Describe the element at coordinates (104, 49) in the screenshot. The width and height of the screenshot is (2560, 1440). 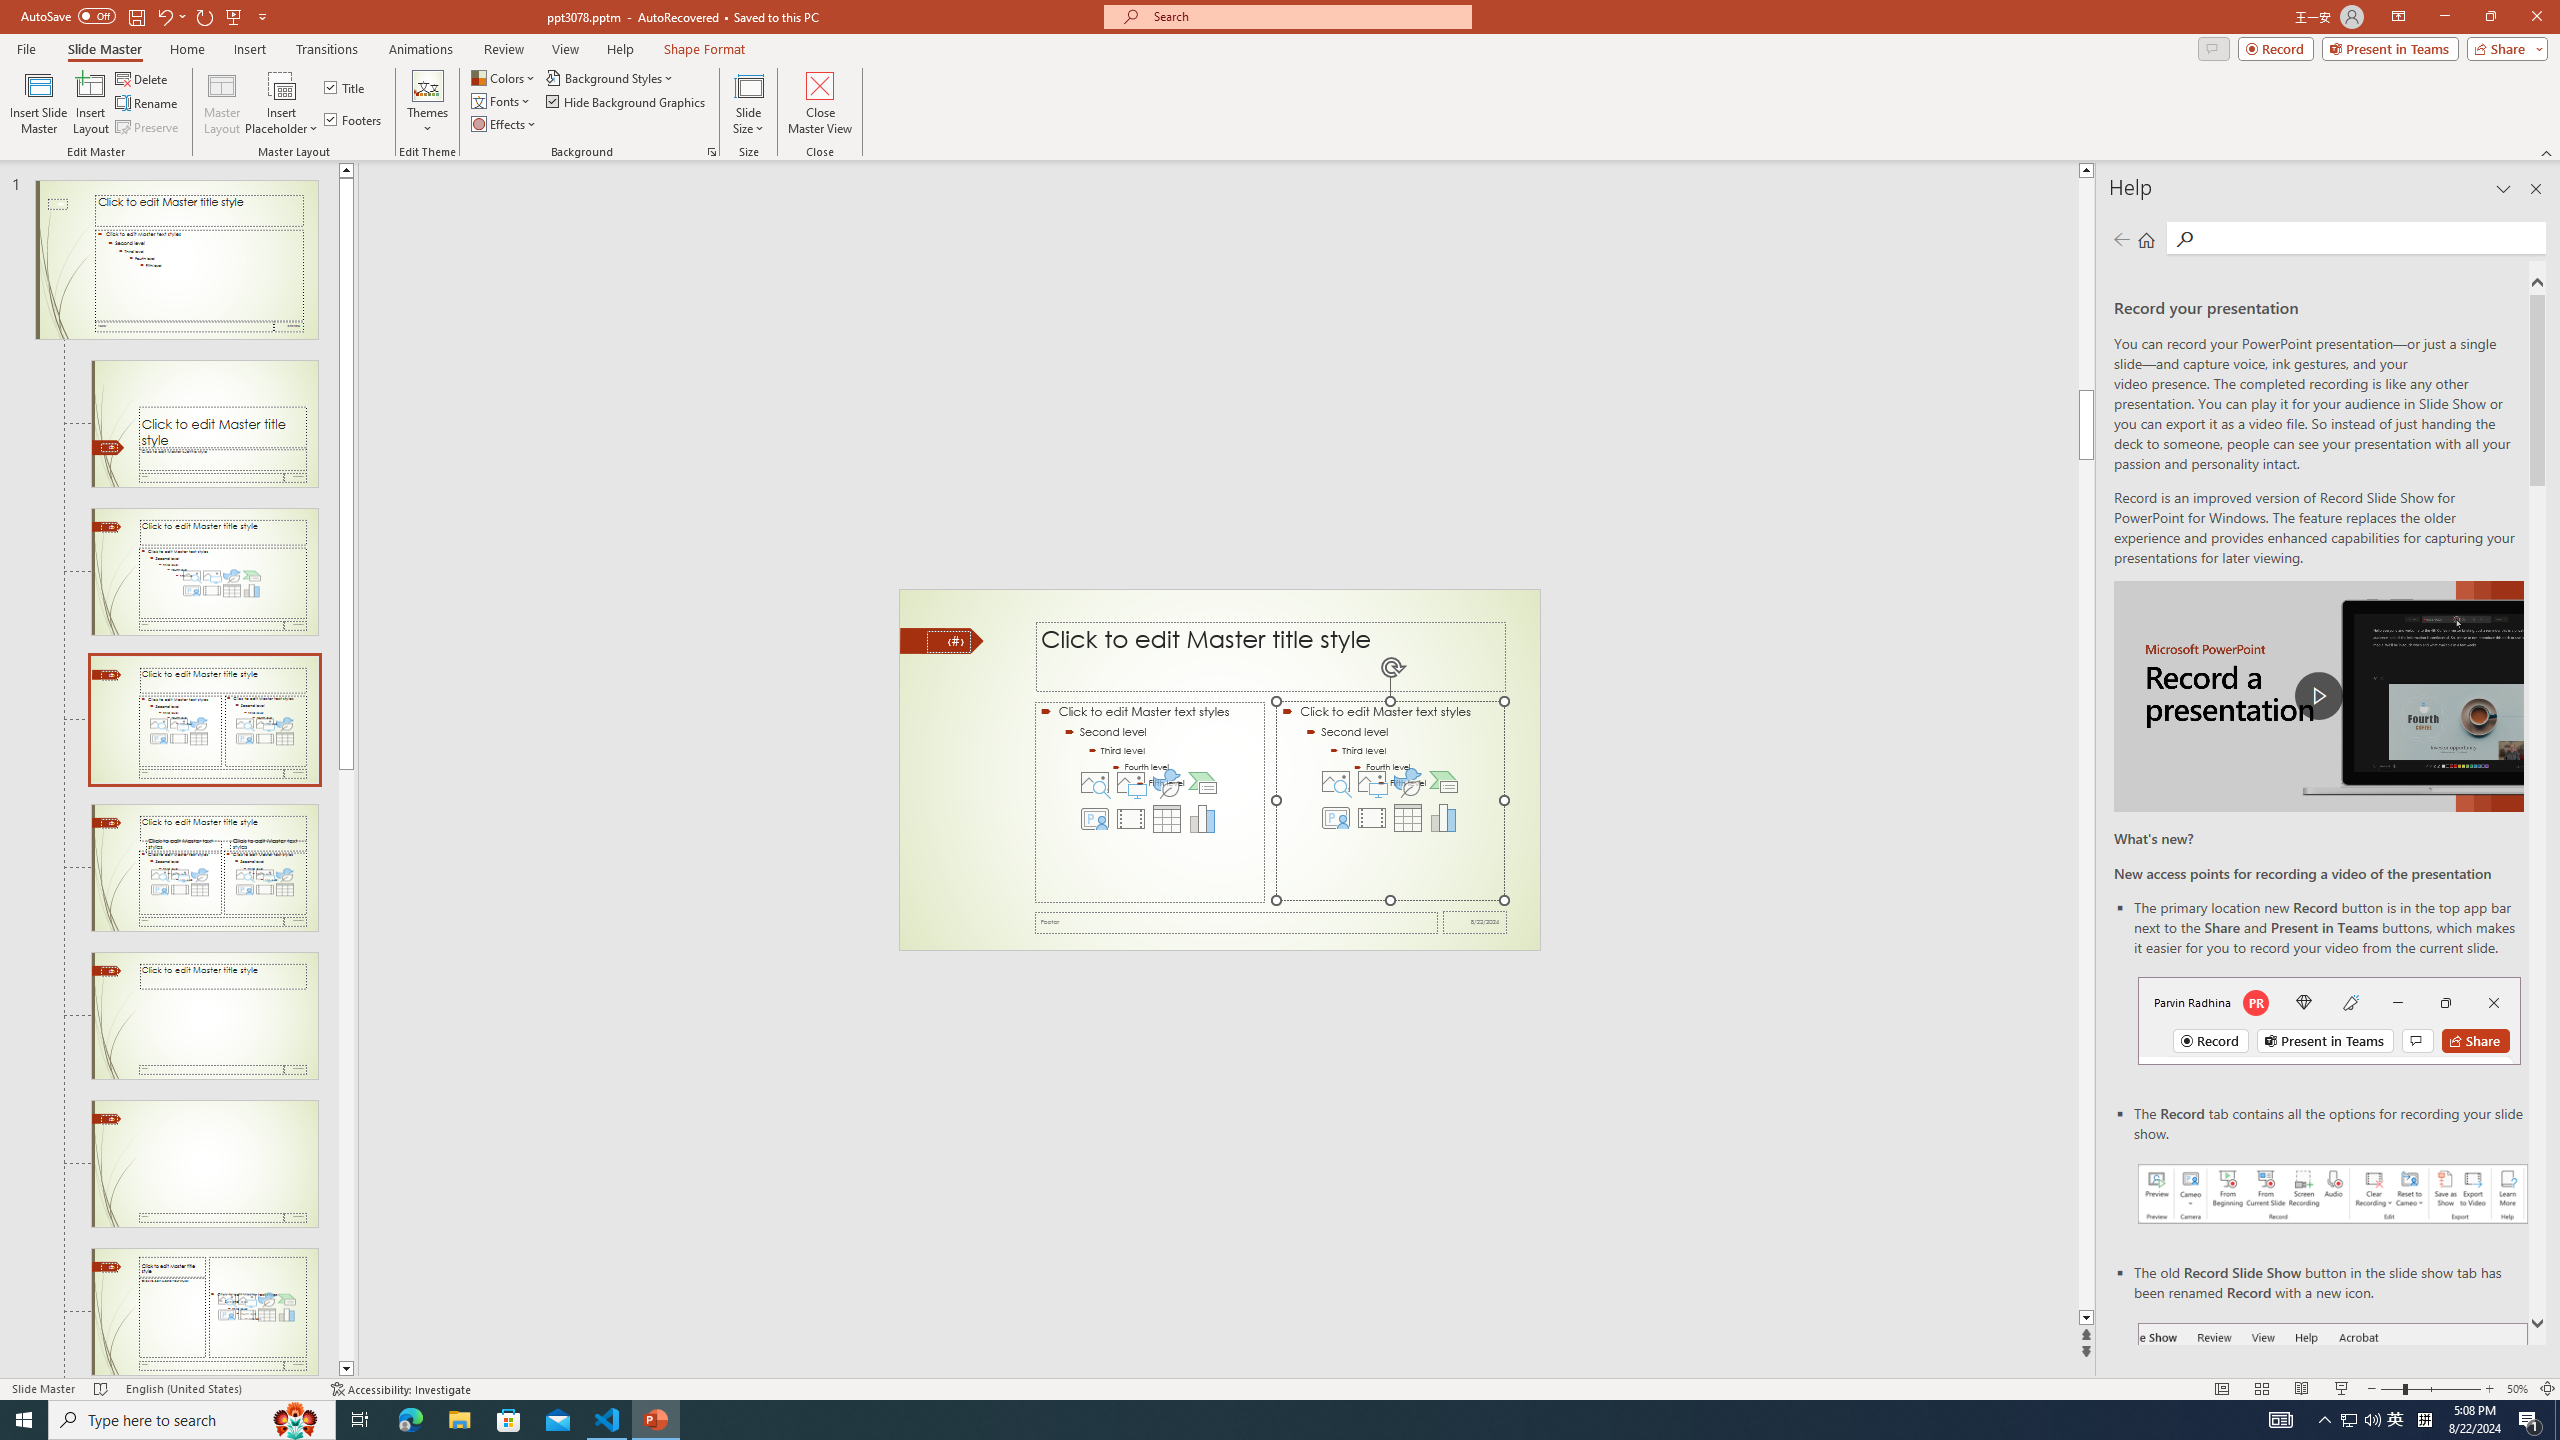
I see `Slide Master` at that location.